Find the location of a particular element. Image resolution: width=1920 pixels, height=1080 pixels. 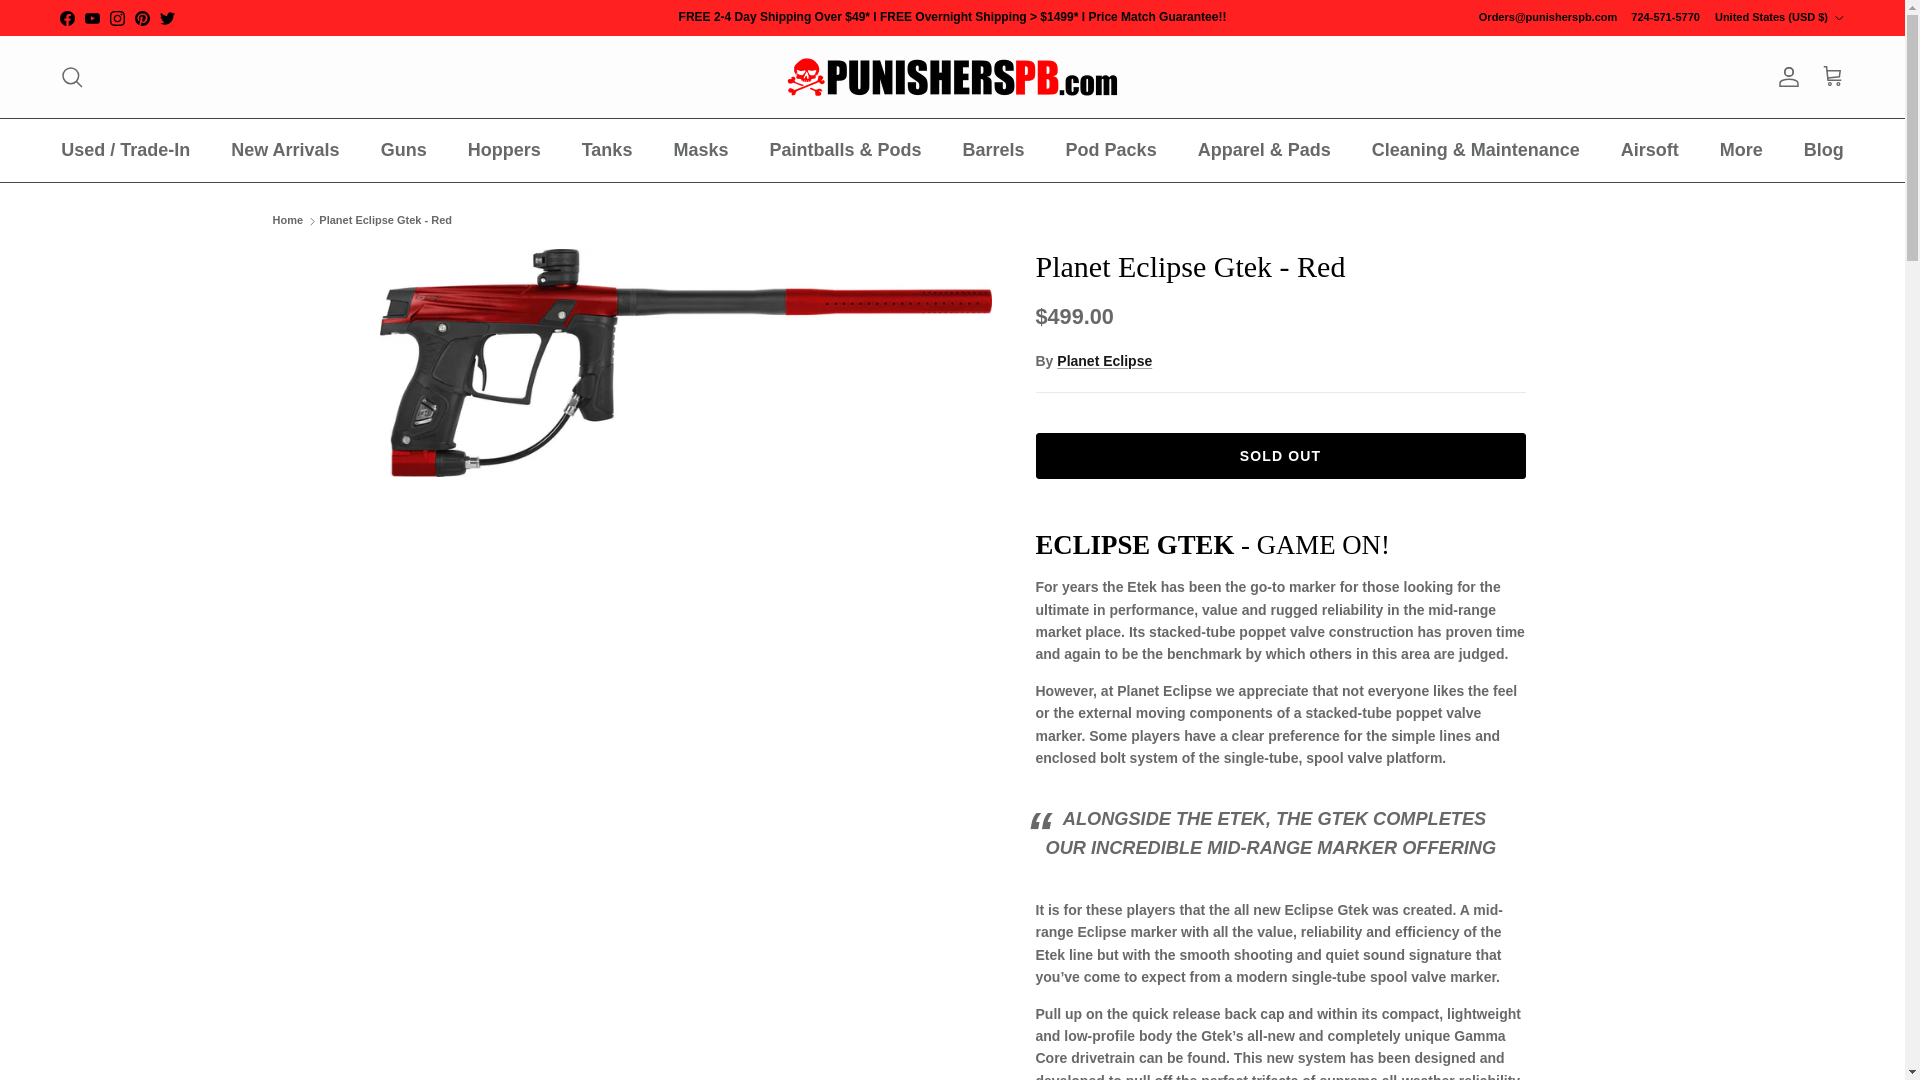

Account is located at coordinates (1784, 76).